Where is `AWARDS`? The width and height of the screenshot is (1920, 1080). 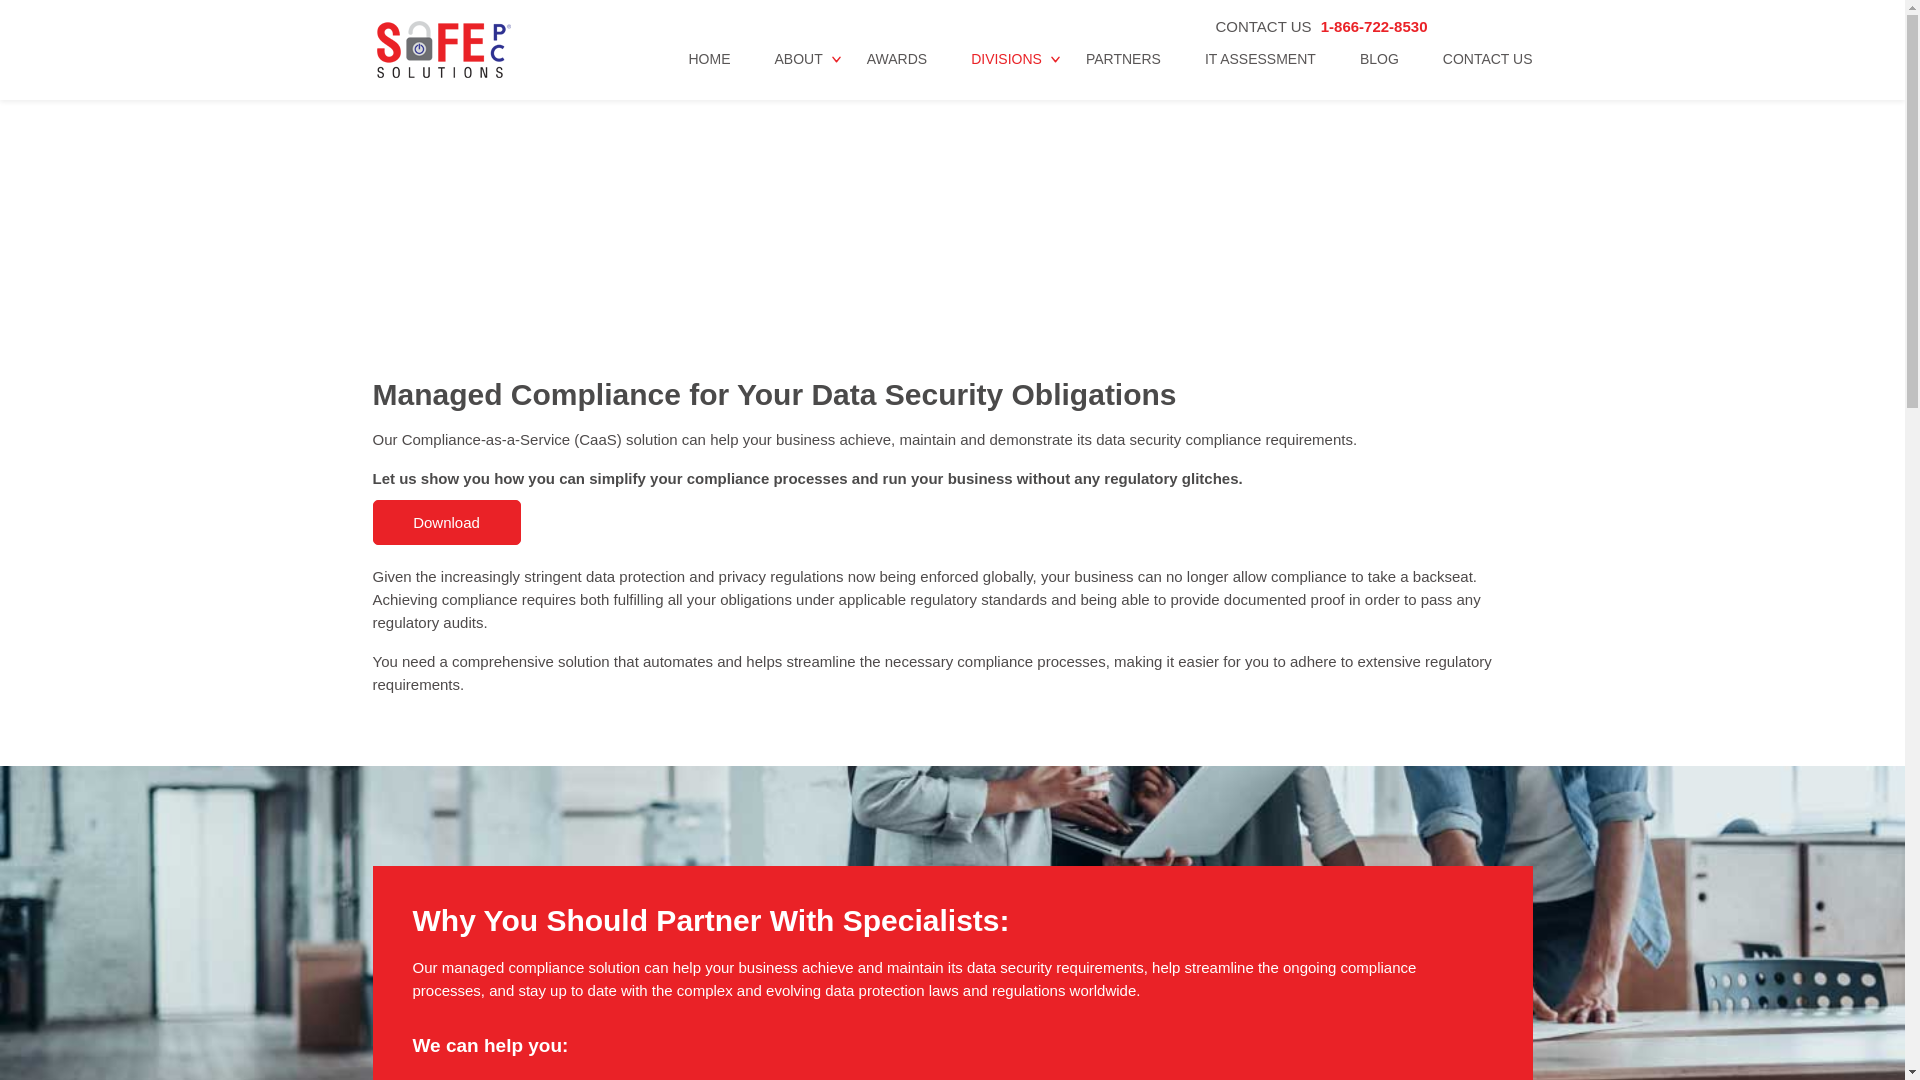
AWARDS is located at coordinates (897, 73).